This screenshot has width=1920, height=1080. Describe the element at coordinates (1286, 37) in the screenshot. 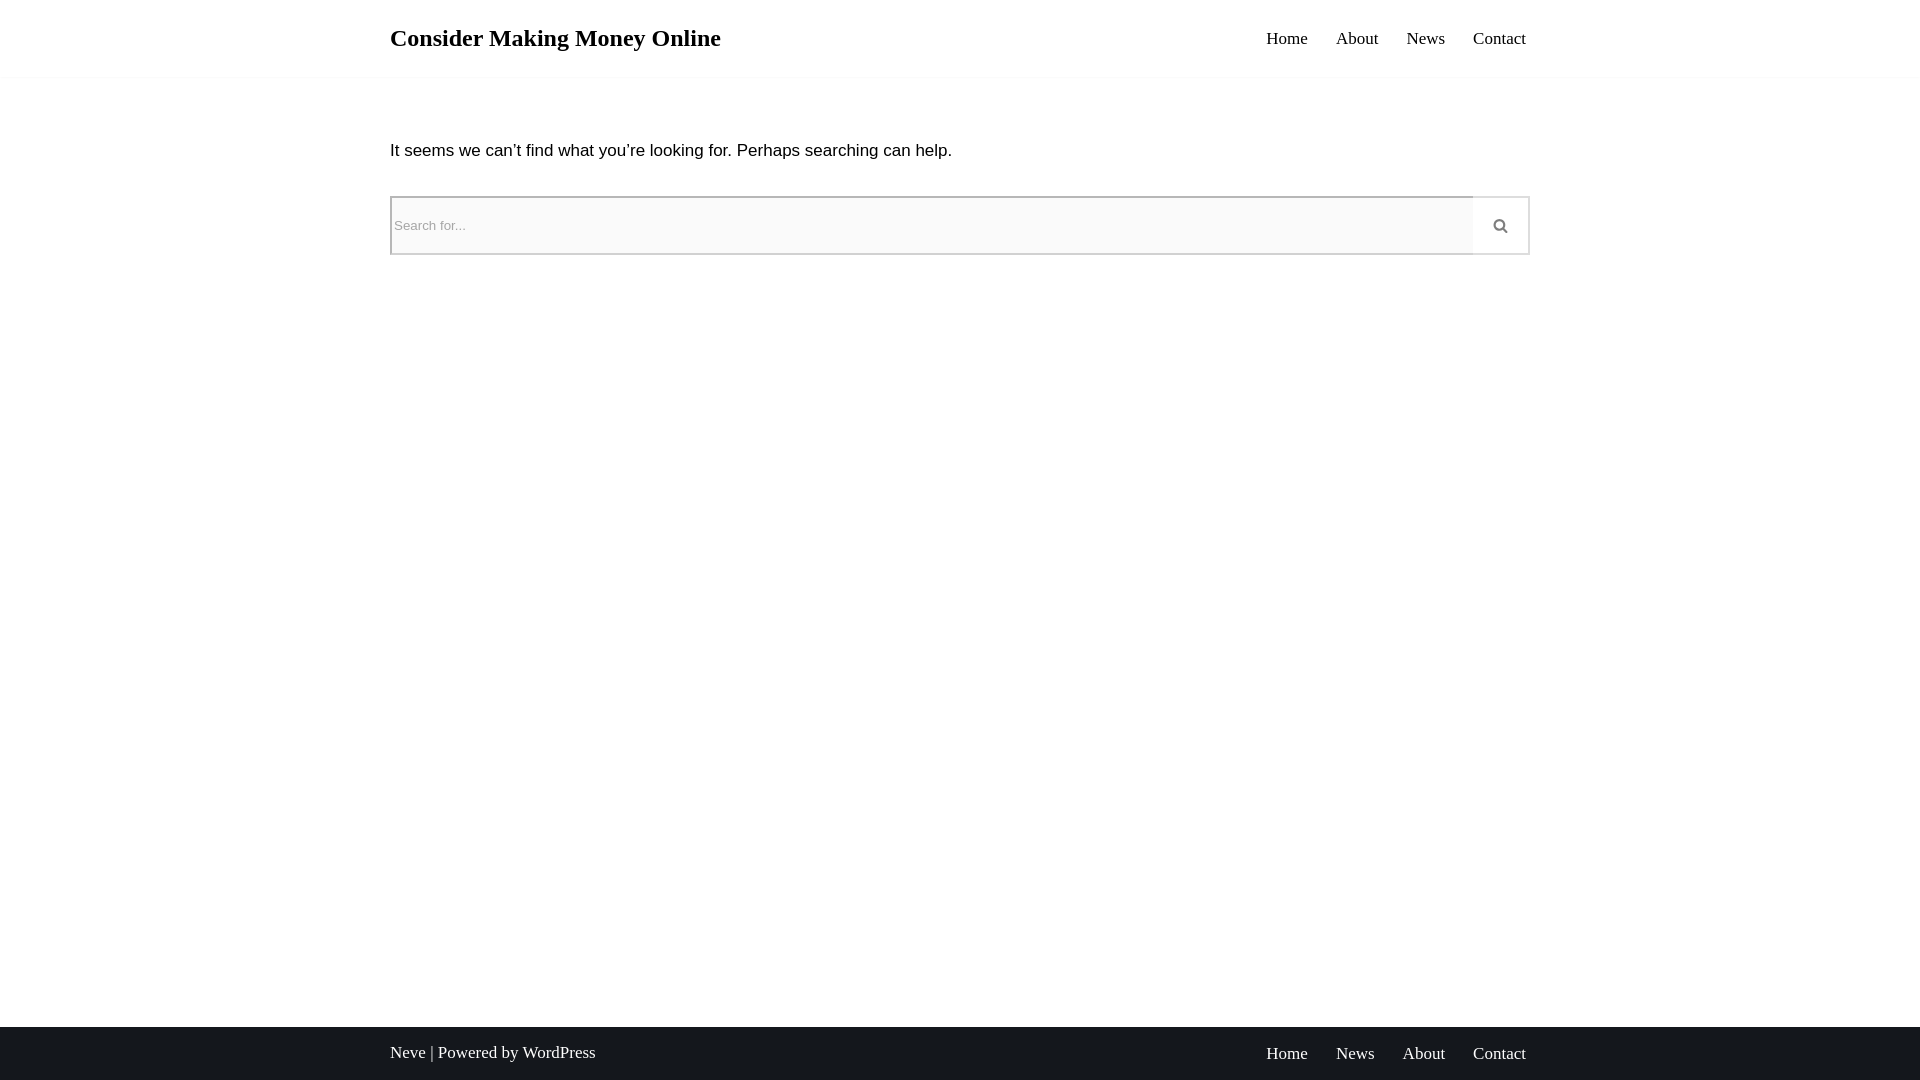

I see `Home` at that location.